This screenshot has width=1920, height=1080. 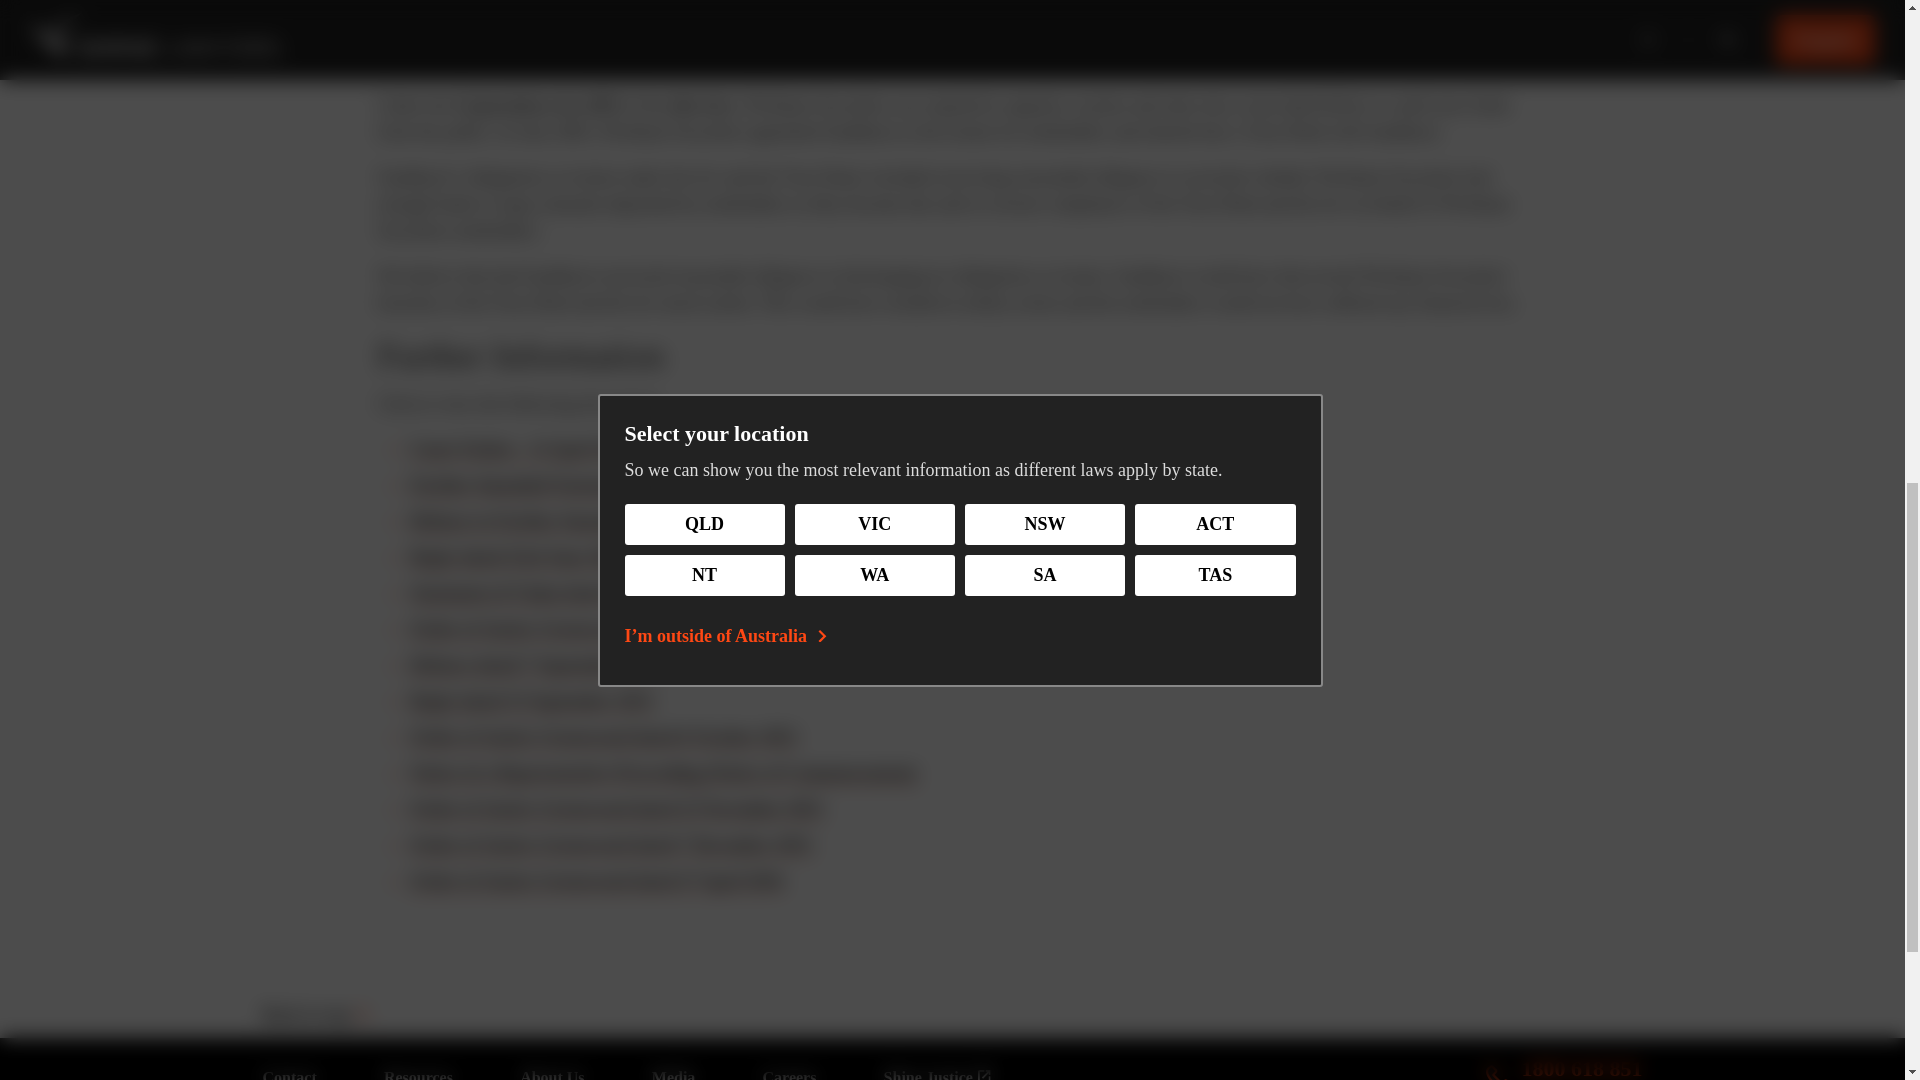 I want to click on Court Orders - 11 April 2018, so click(x=521, y=448).